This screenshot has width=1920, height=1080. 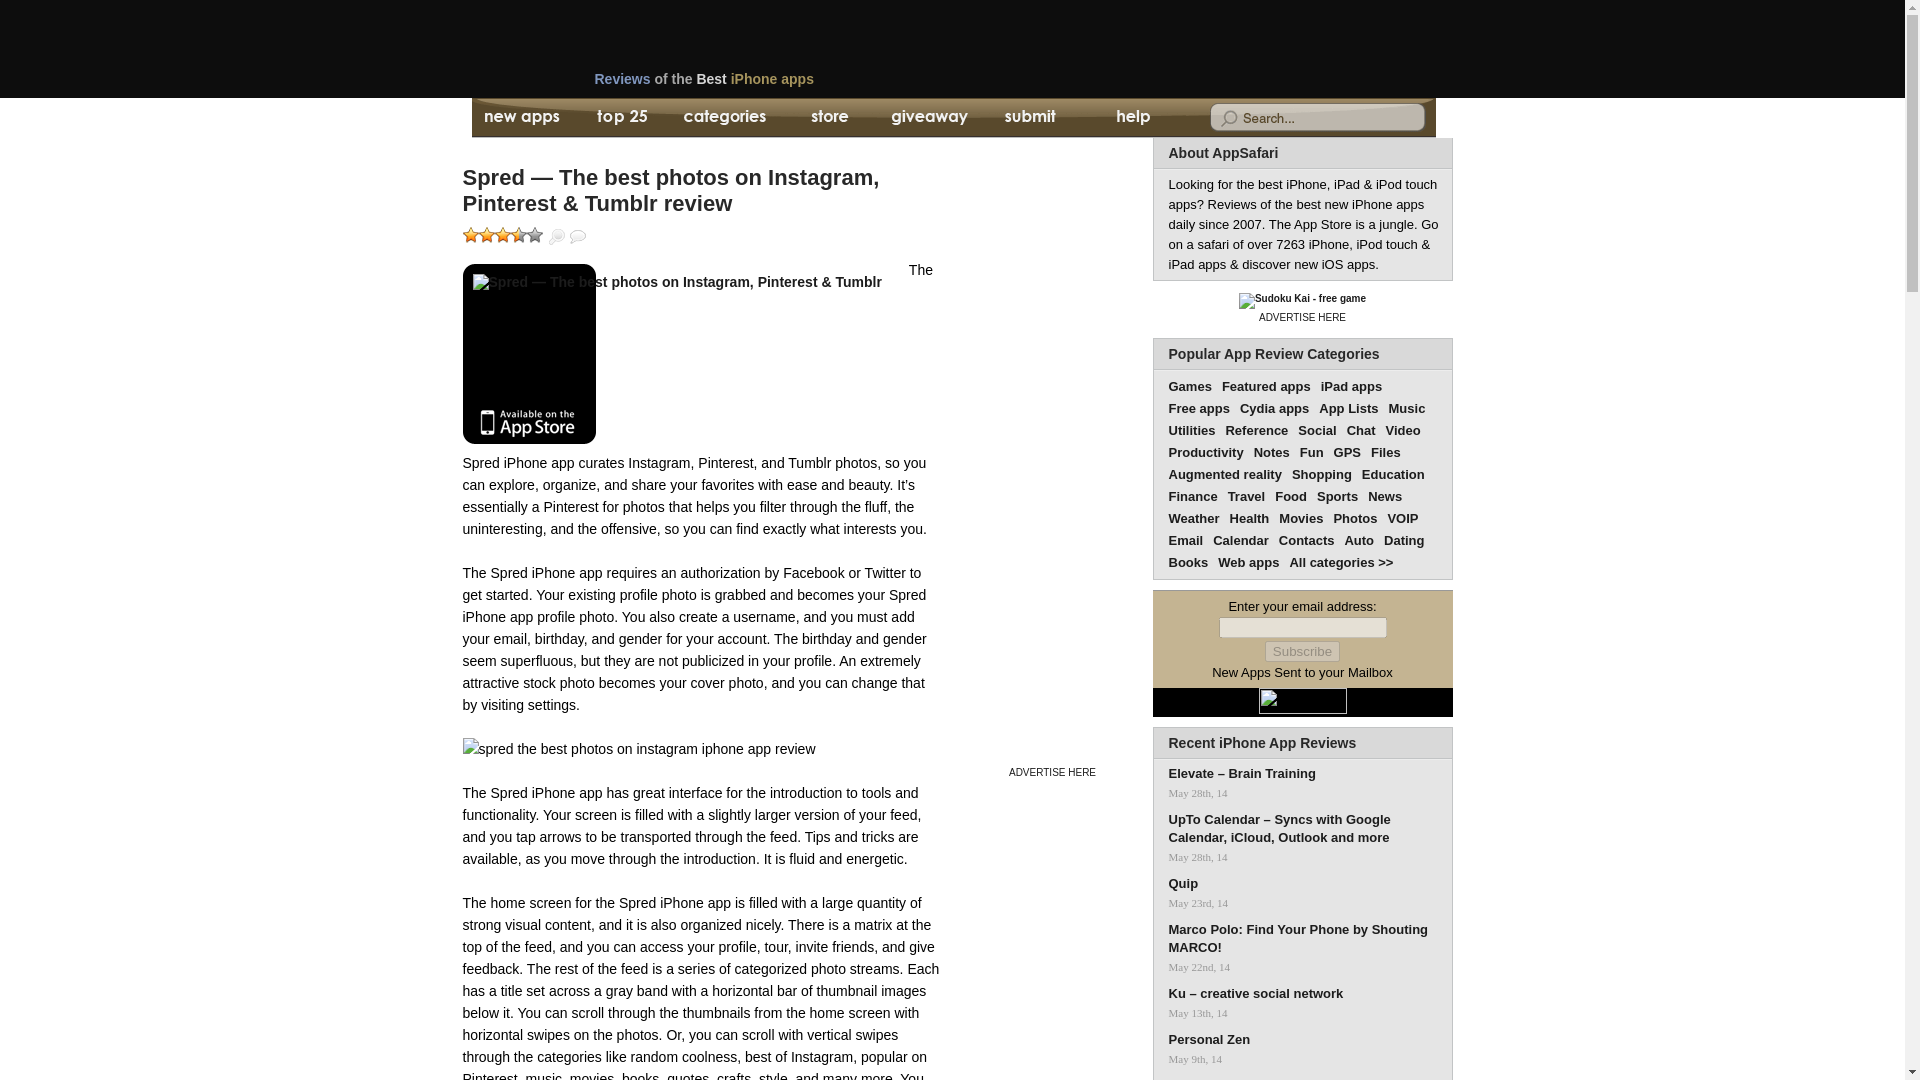 I want to click on New App Reviews, so click(x=520, y=118).